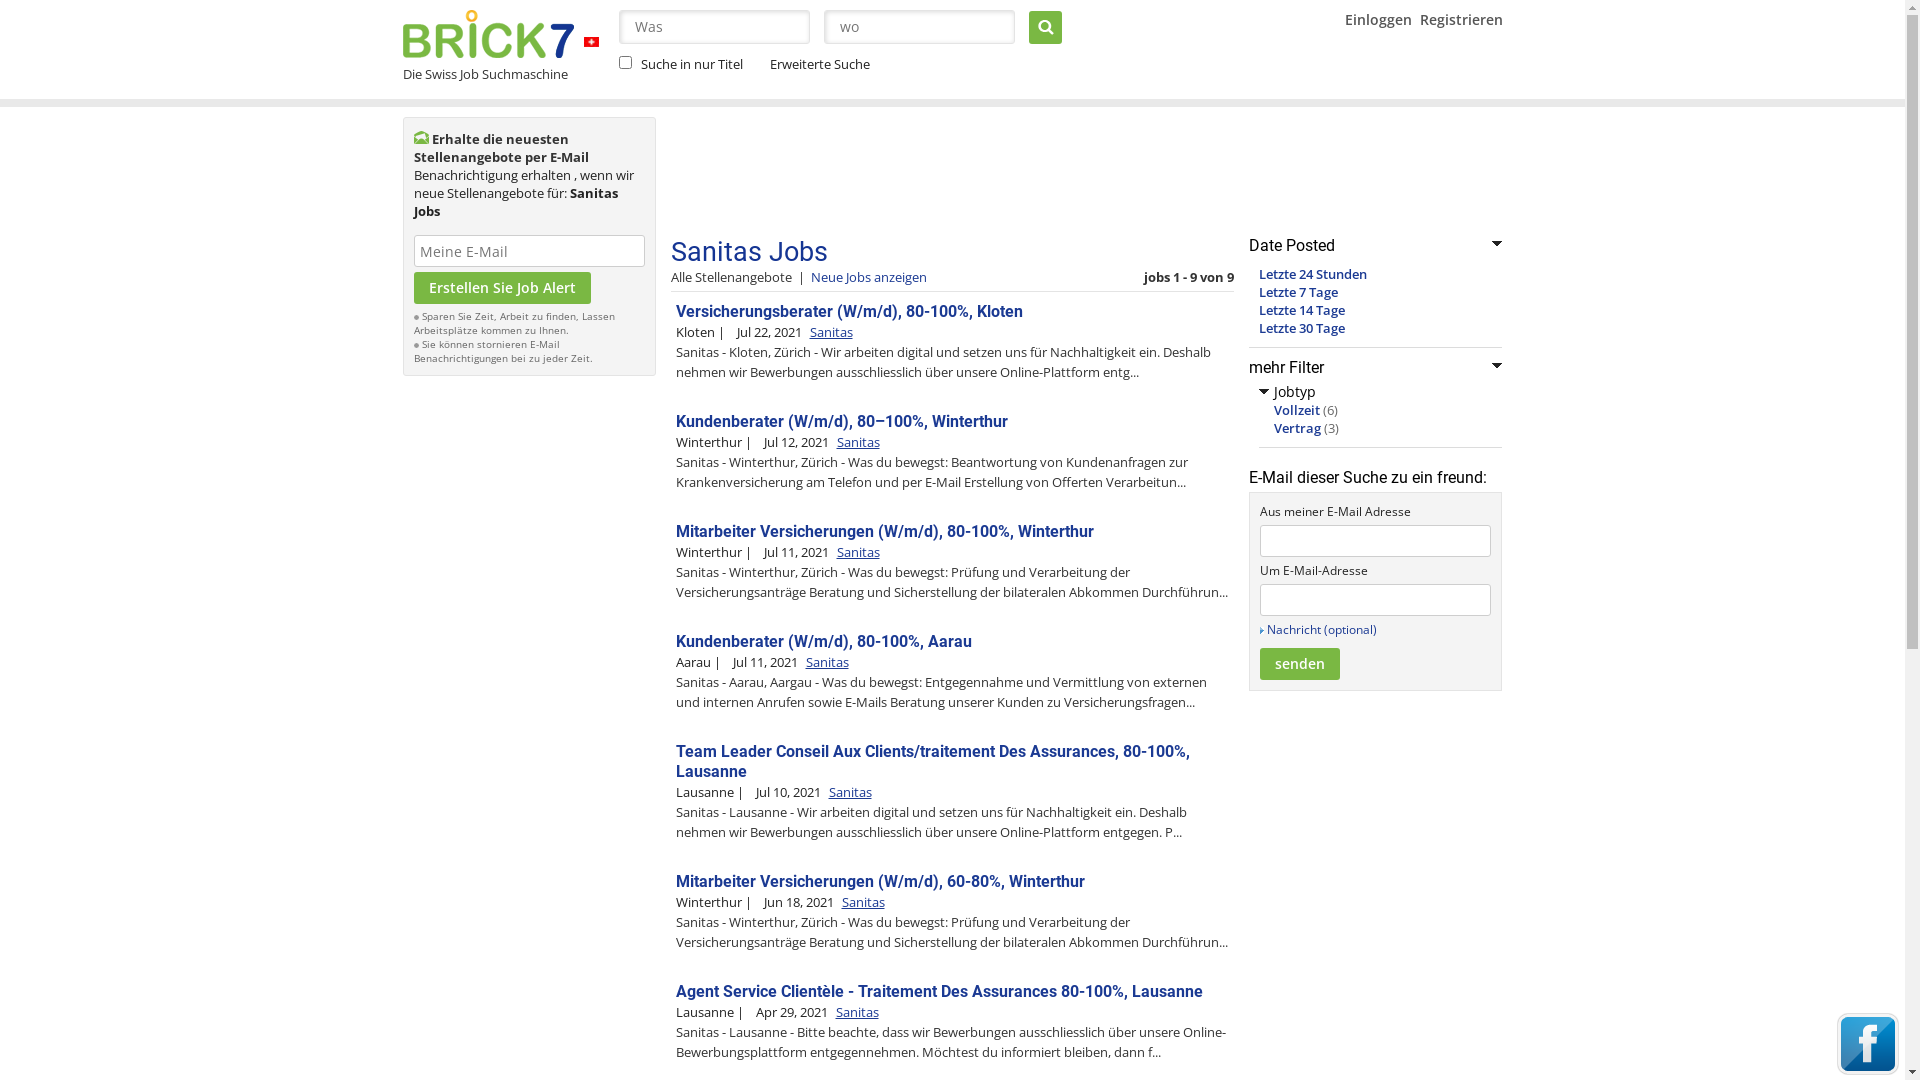 This screenshot has width=1920, height=1080. I want to click on senden, so click(1300, 664).